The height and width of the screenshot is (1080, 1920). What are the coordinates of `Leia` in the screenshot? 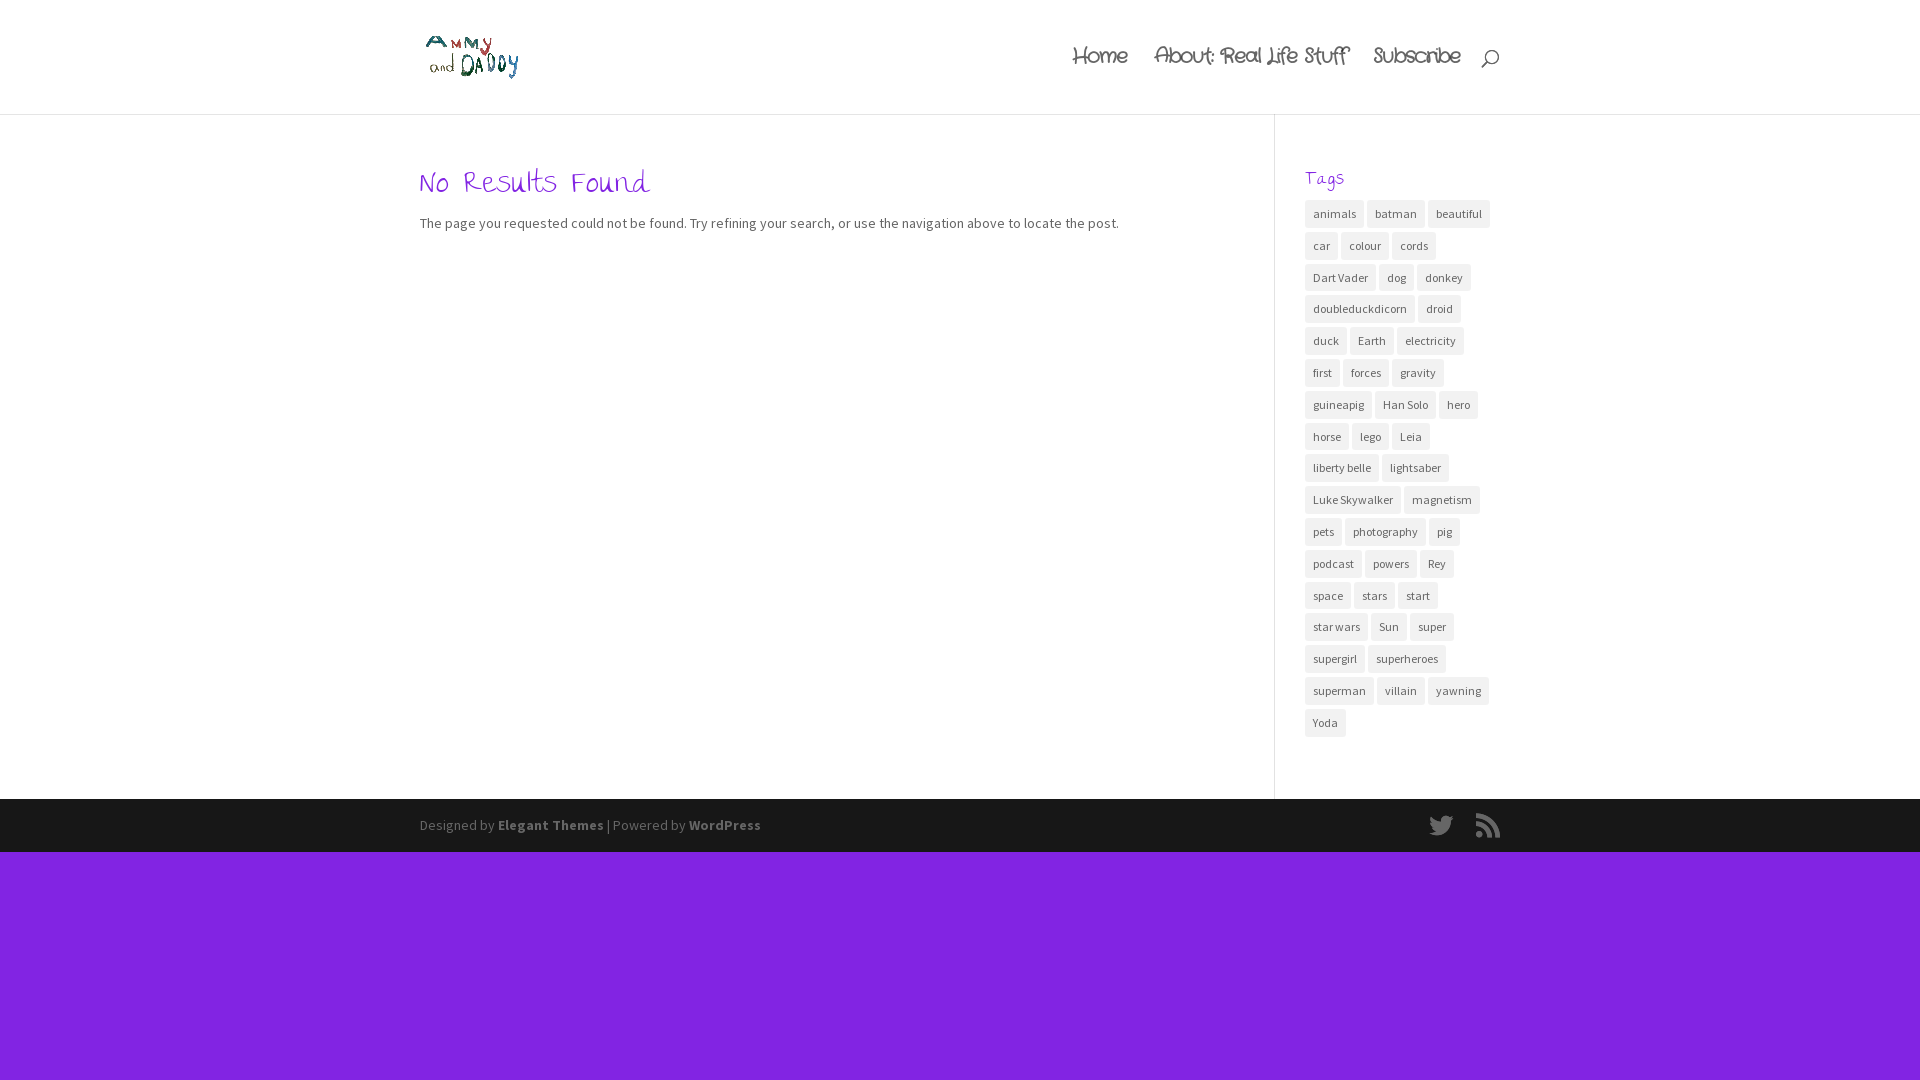 It's located at (1411, 437).